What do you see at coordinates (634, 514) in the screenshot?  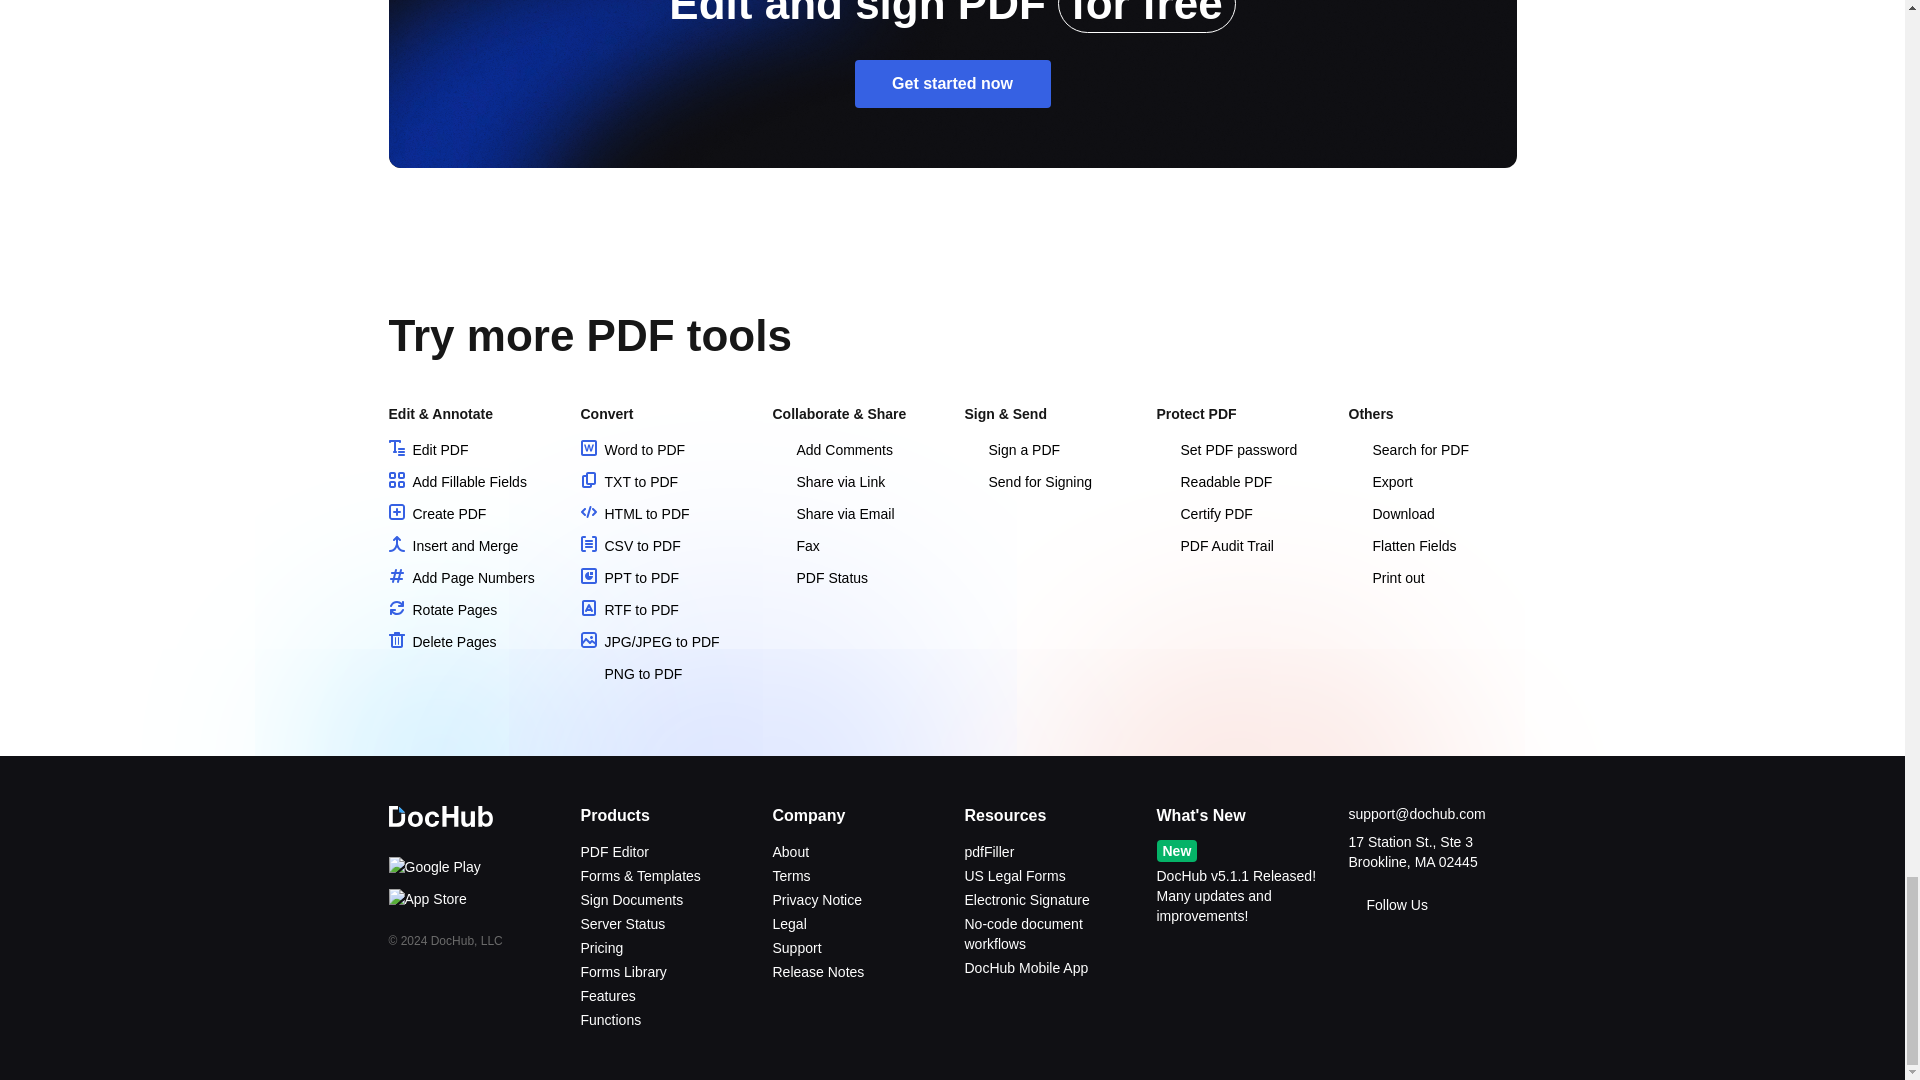 I see `HTML to PDF` at bounding box center [634, 514].